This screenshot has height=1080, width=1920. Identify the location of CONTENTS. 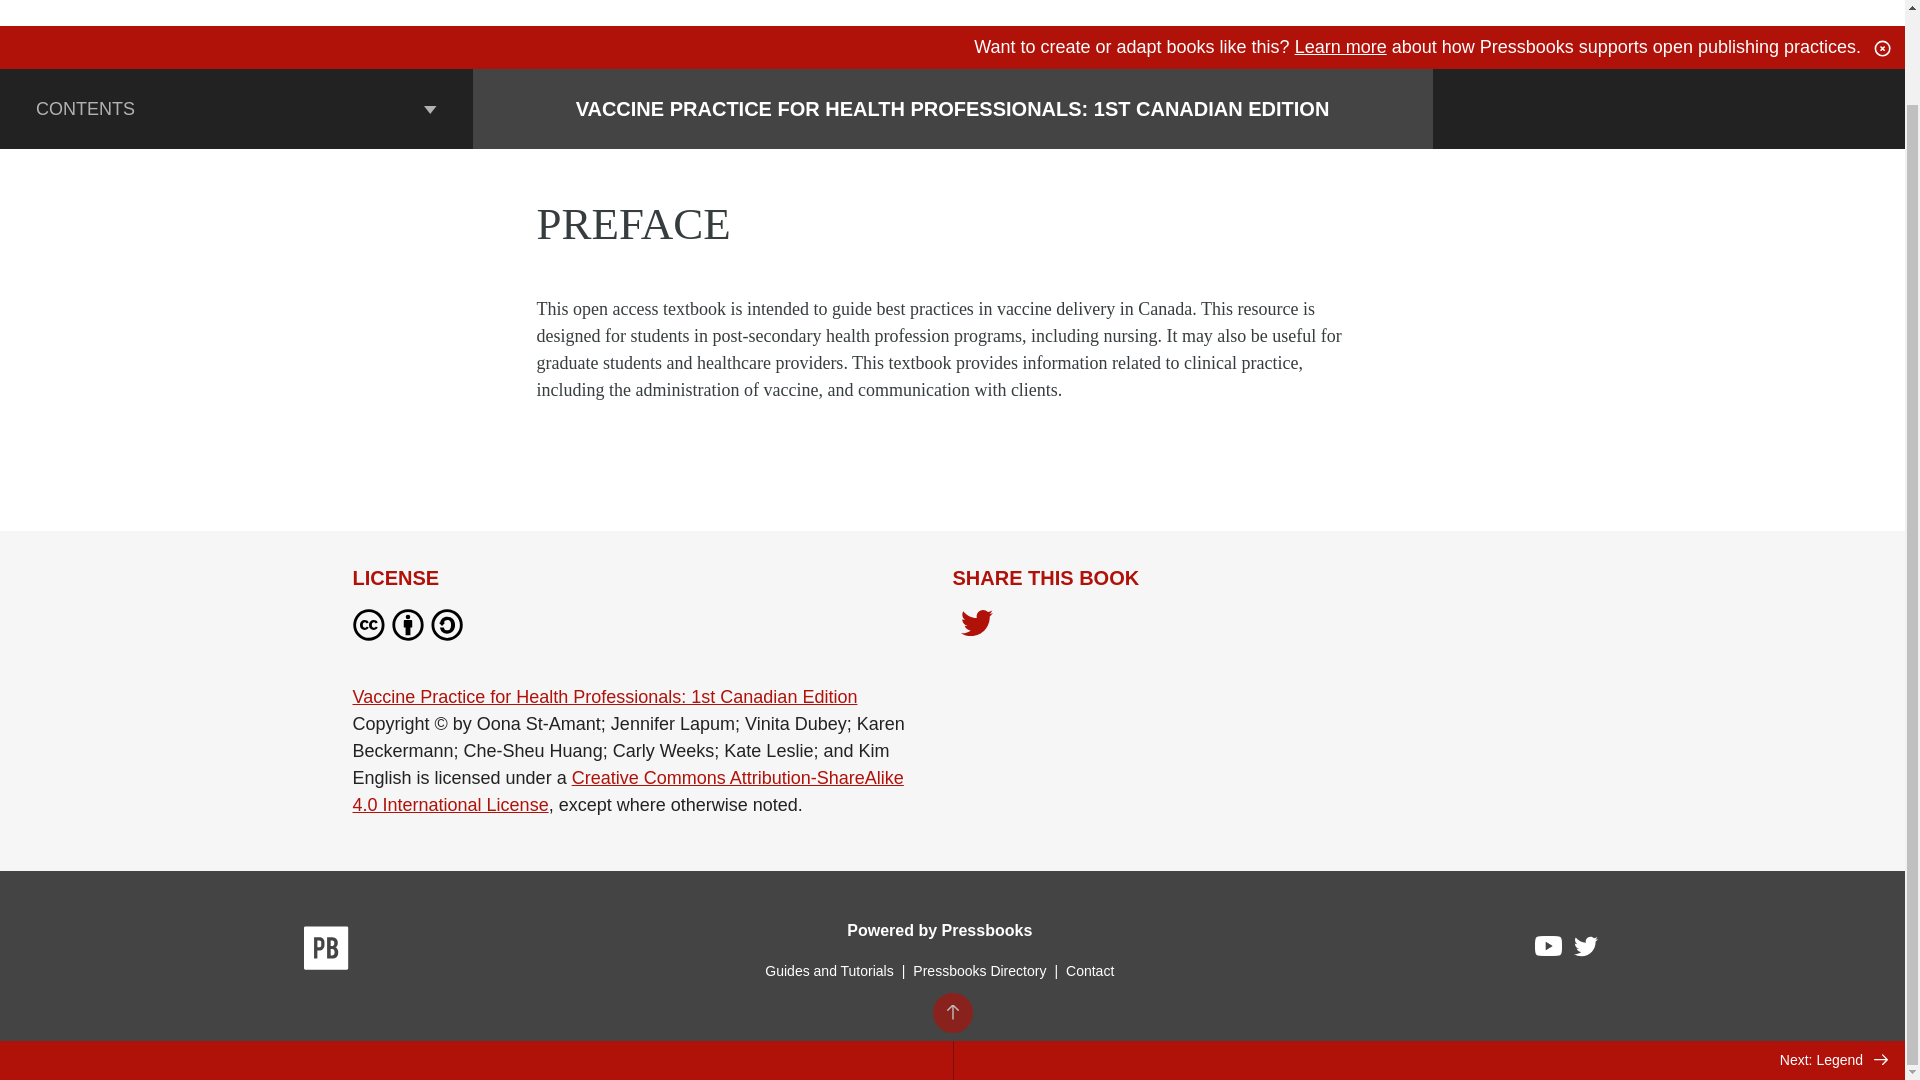
(236, 109).